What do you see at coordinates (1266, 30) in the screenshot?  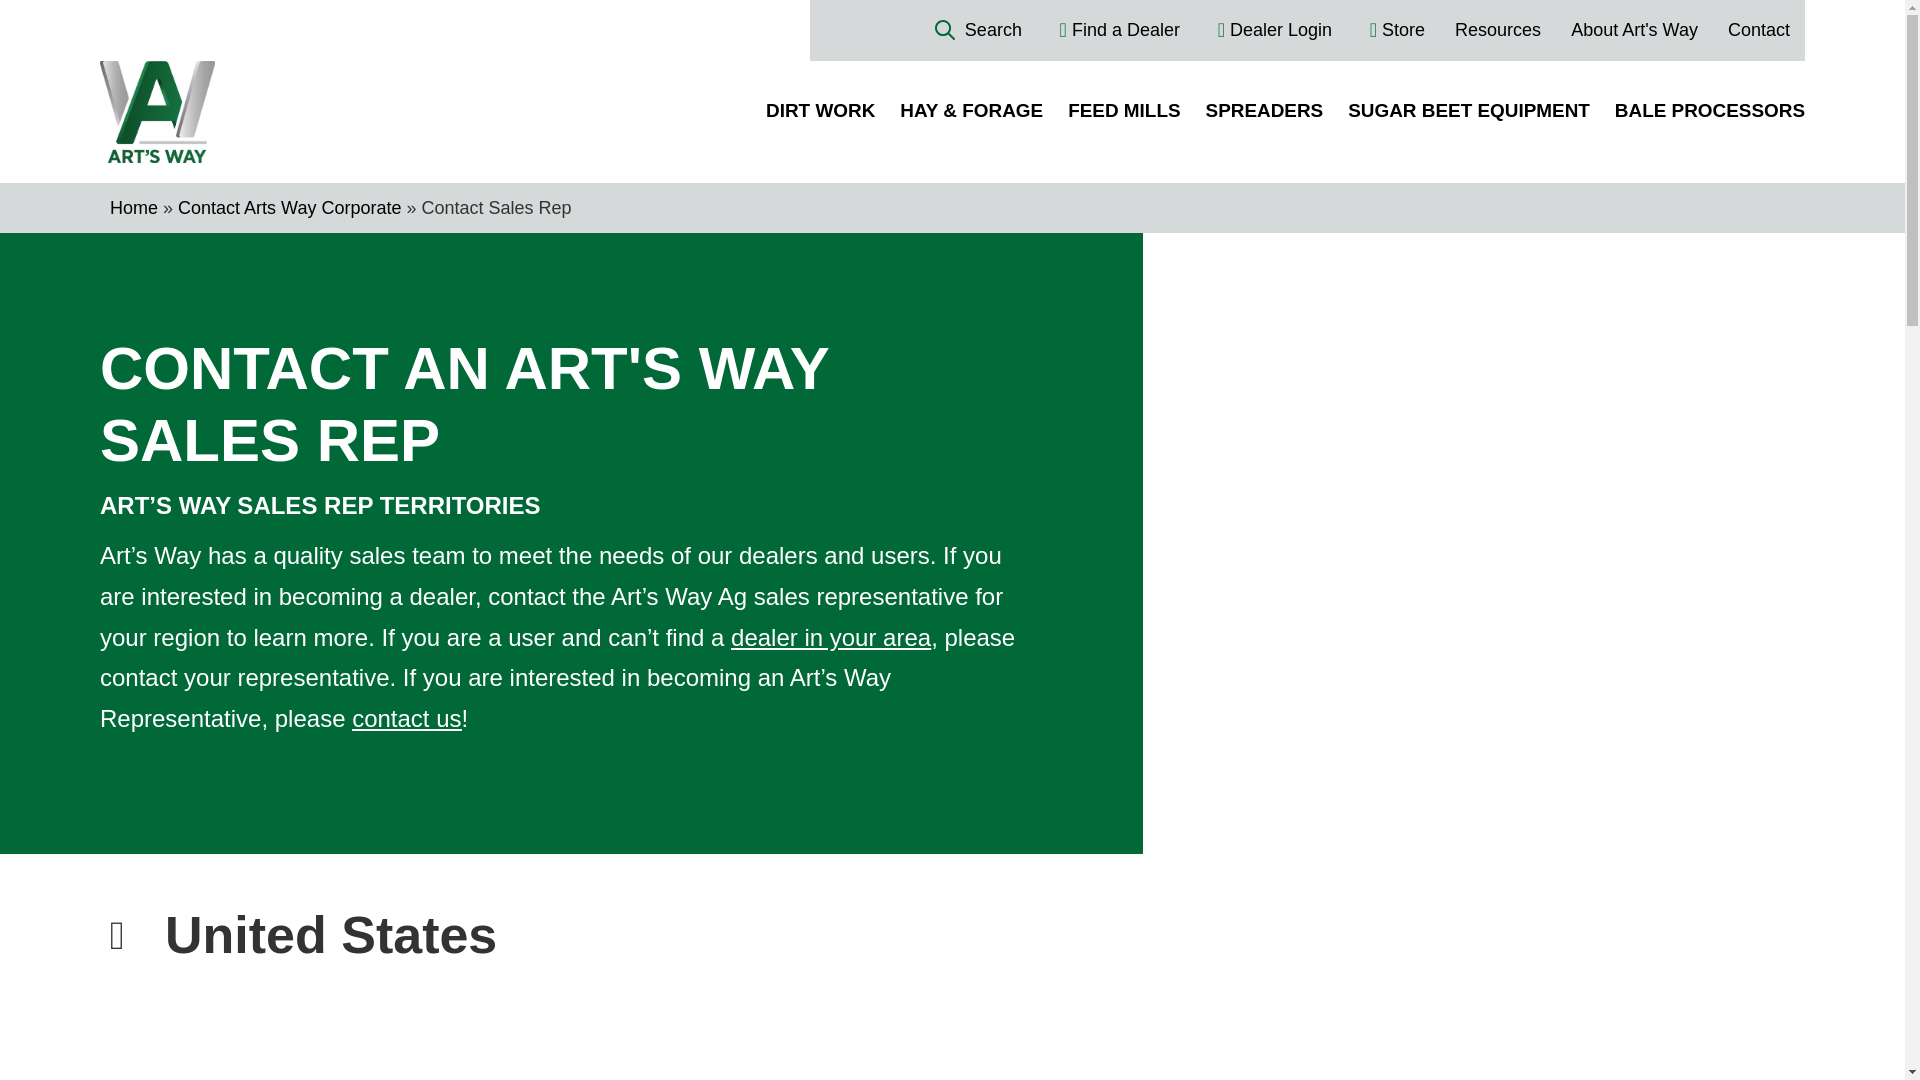 I see `Dealer Login` at bounding box center [1266, 30].